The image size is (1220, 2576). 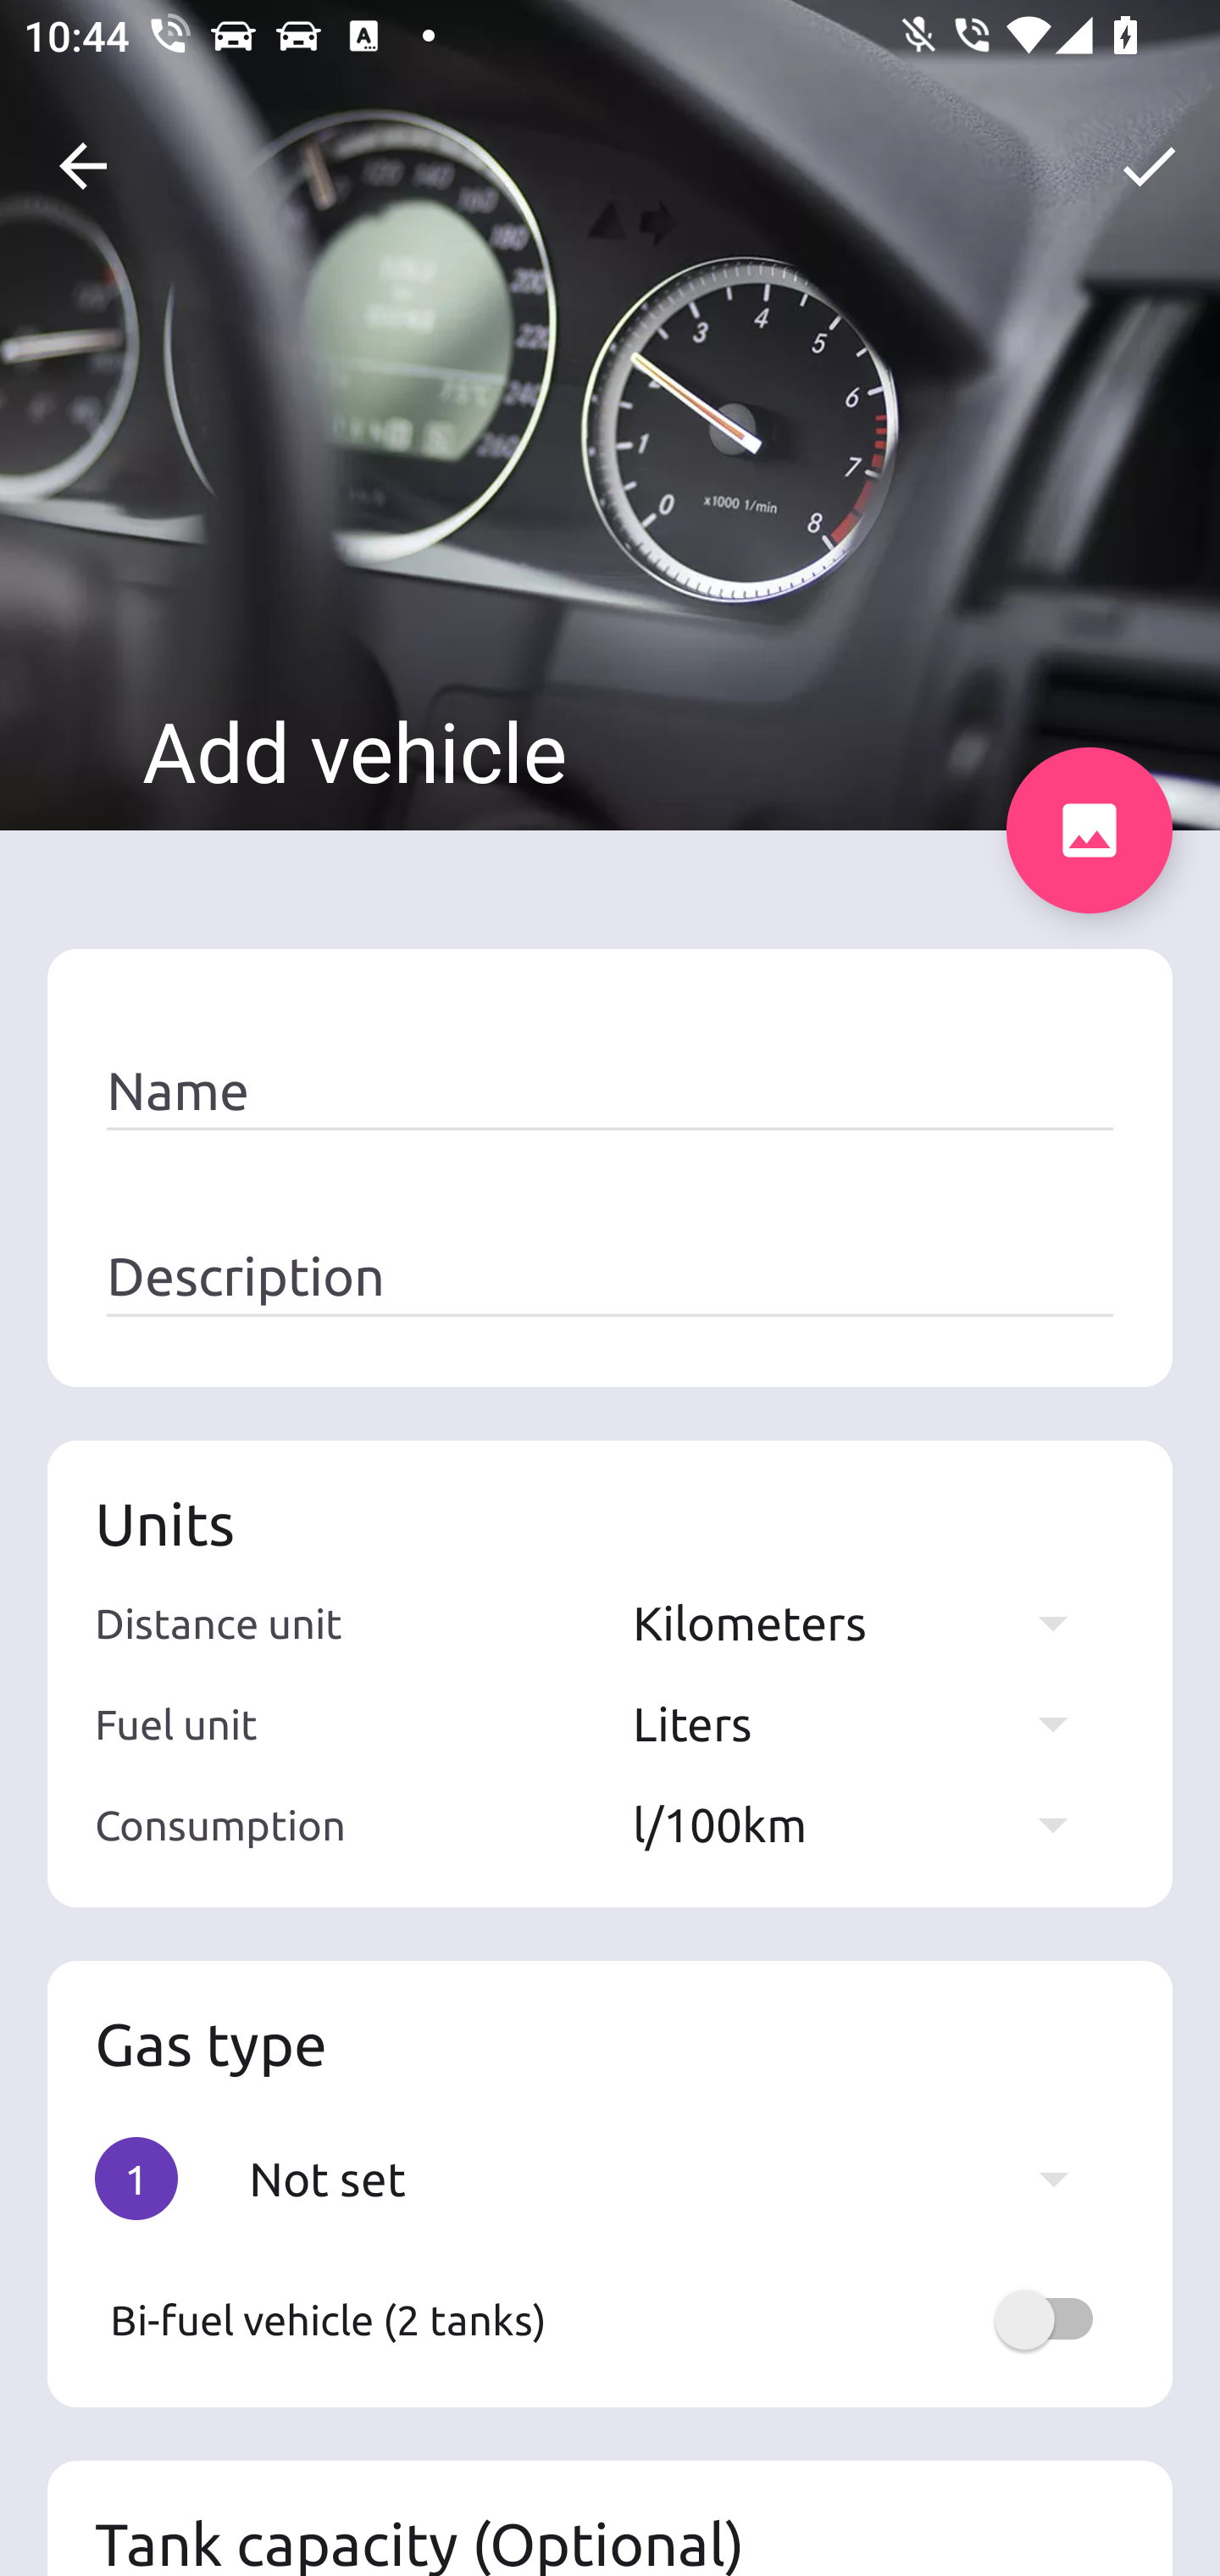 What do you see at coordinates (83, 166) in the screenshot?
I see `Navigate up` at bounding box center [83, 166].